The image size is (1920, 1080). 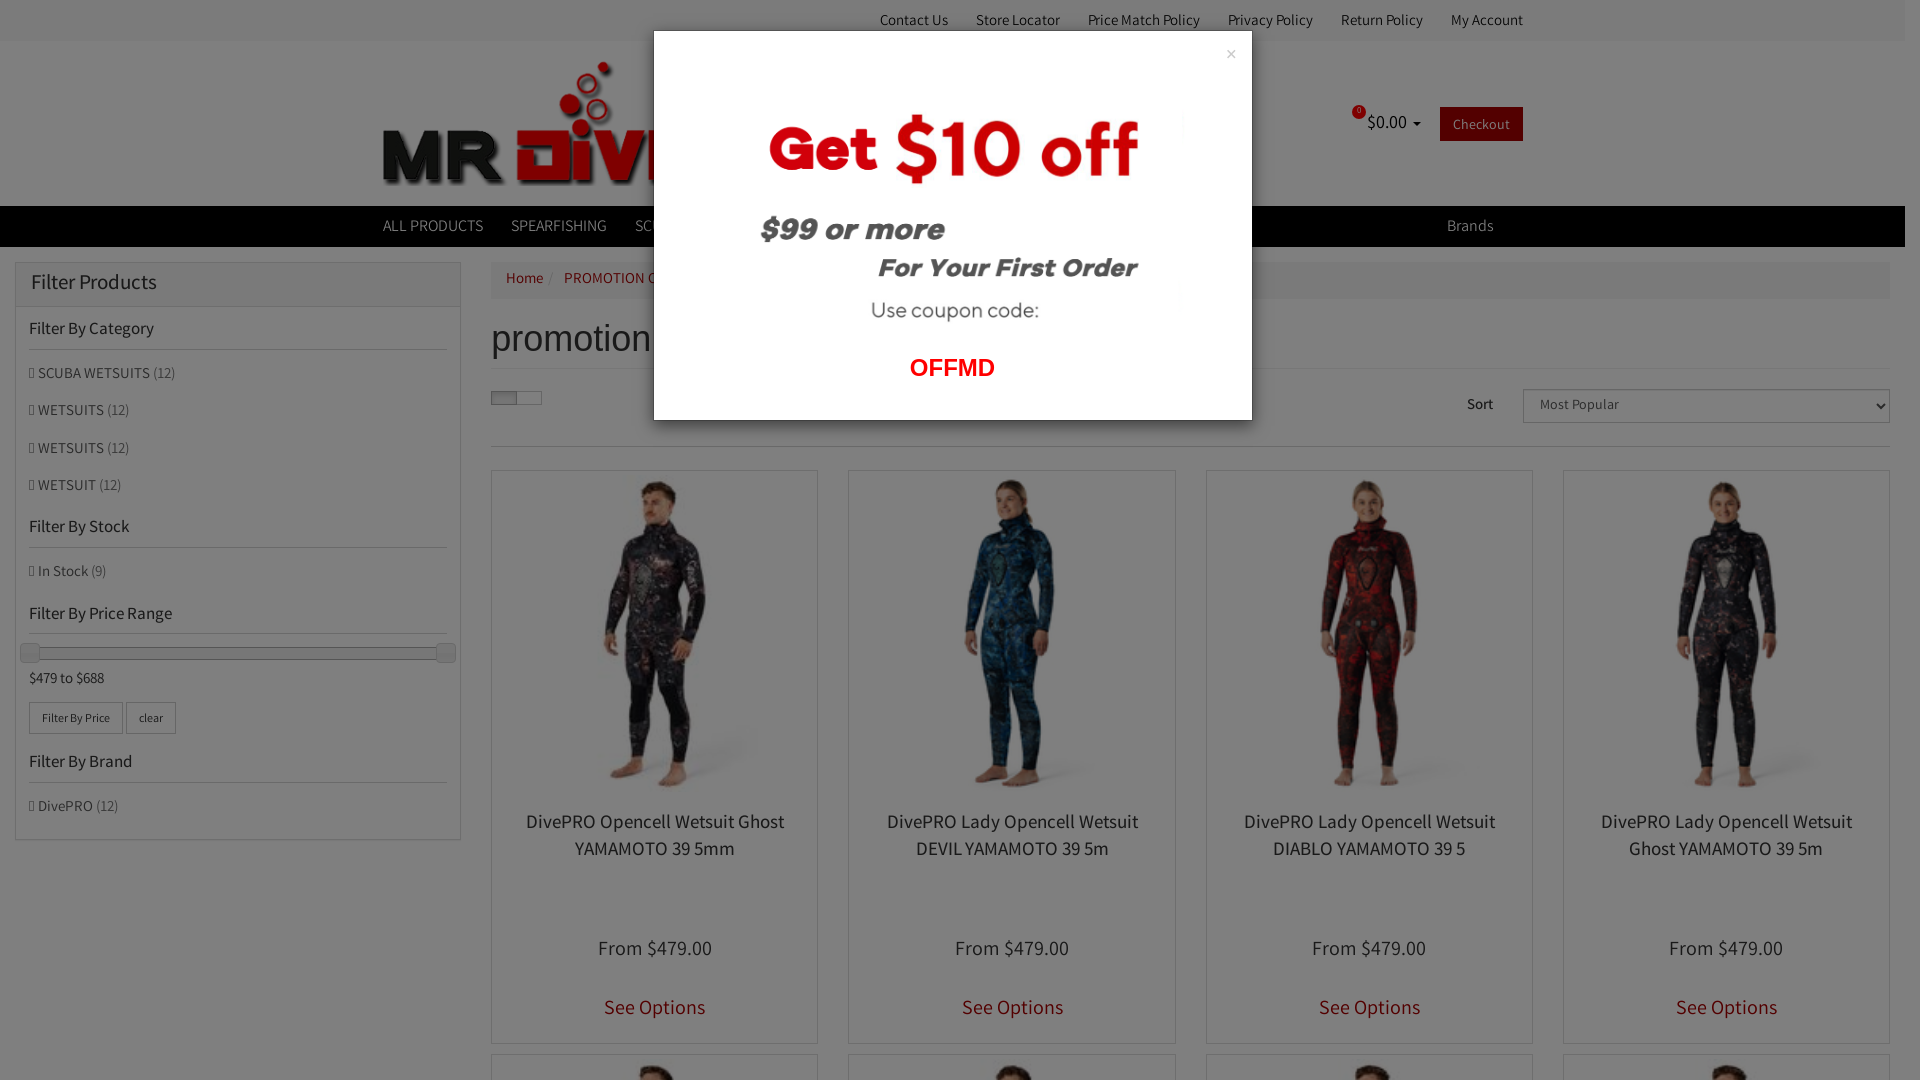 I want to click on Store Locator, so click(x=1018, y=20).